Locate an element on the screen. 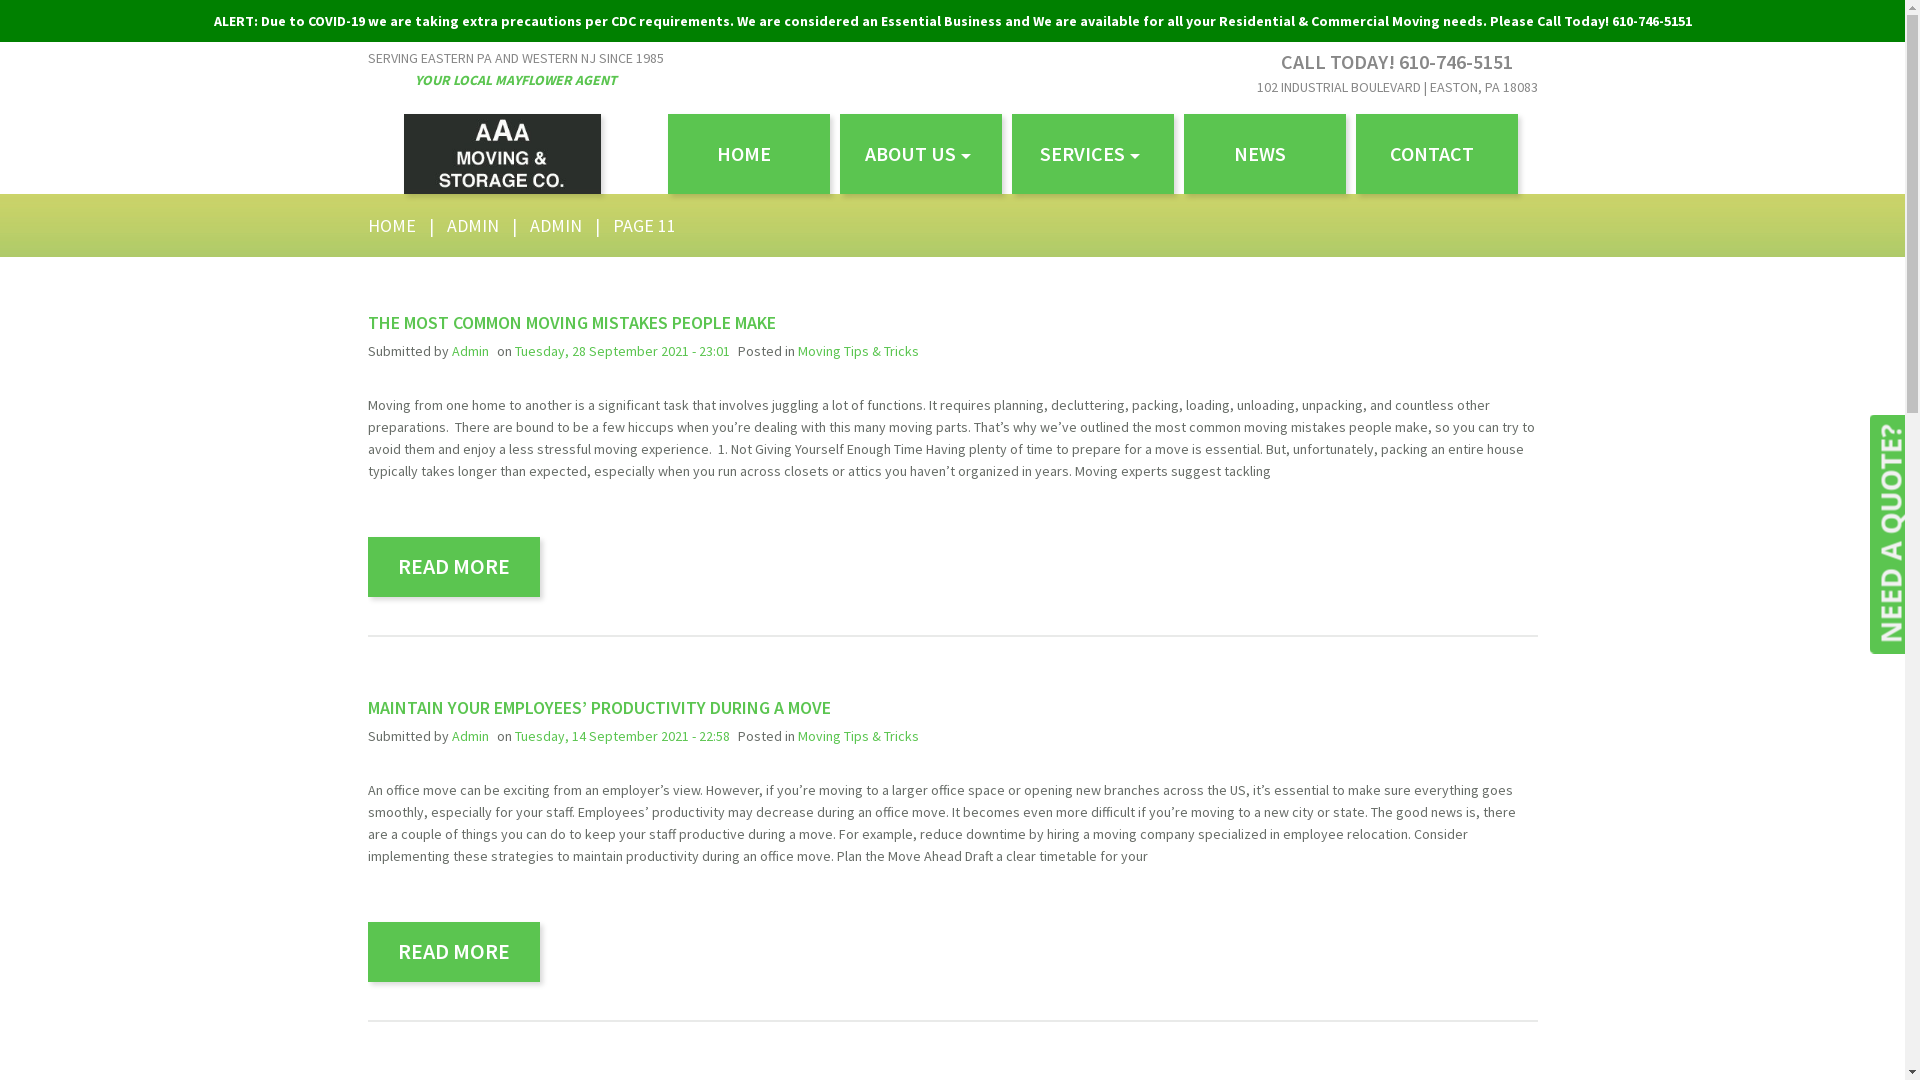 This screenshot has width=1920, height=1080. Admin is located at coordinates (470, 736).